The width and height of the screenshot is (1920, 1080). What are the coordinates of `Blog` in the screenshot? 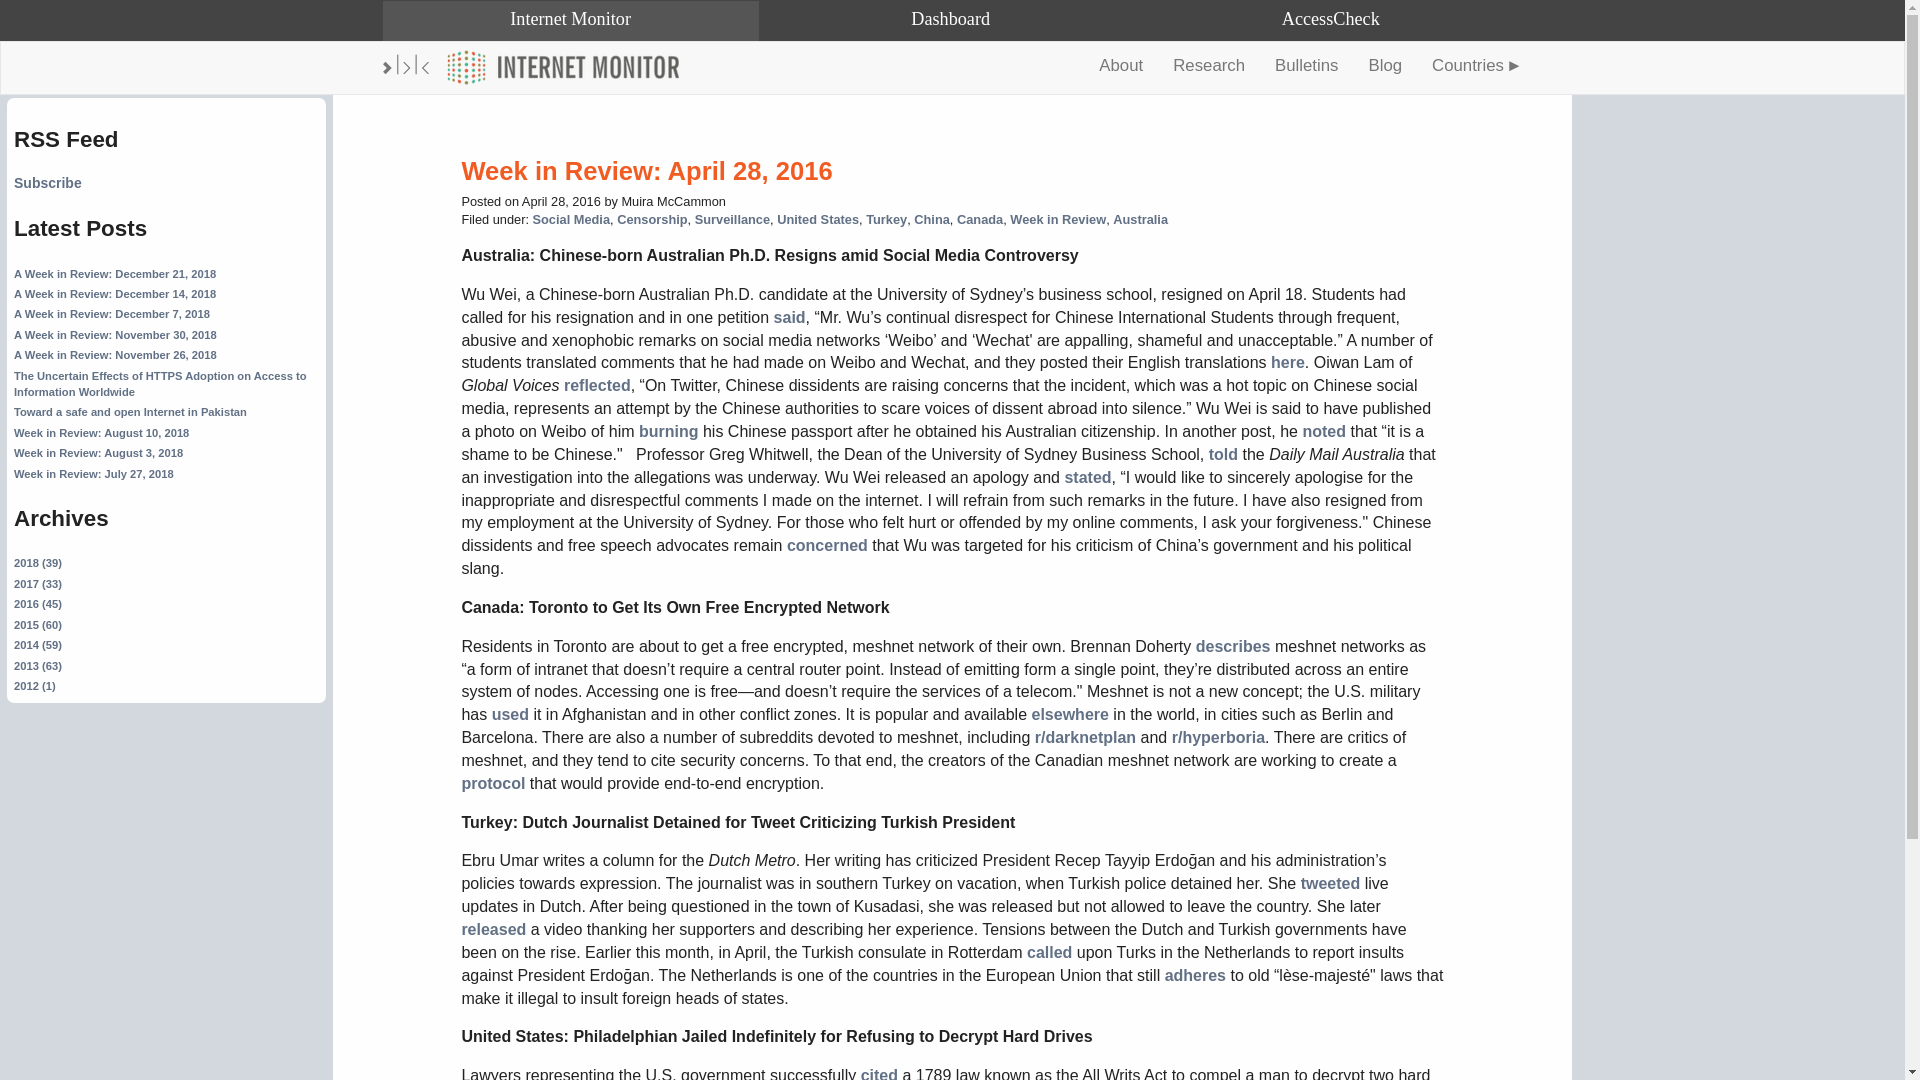 It's located at (1384, 65).